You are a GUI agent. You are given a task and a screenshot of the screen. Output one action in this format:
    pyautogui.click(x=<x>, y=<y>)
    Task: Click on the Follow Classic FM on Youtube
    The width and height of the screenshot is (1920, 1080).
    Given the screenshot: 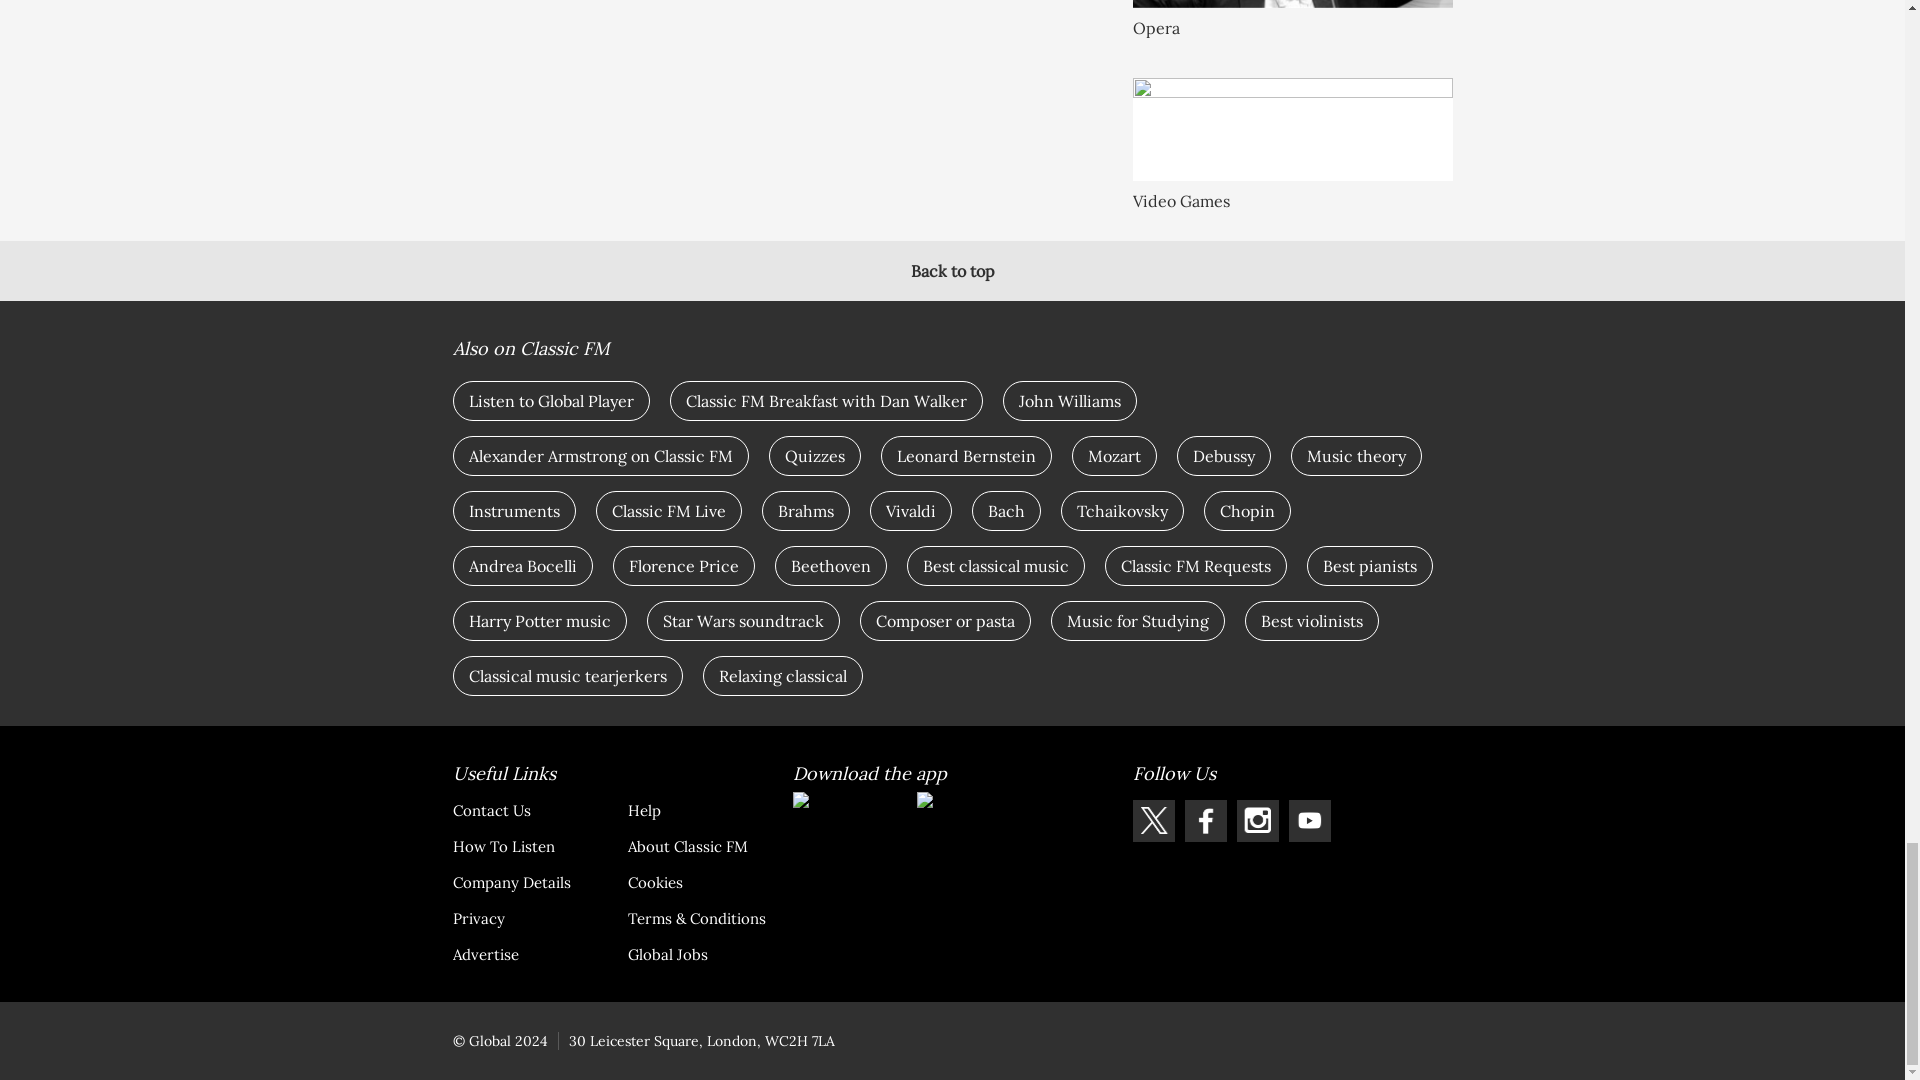 What is the action you would take?
    pyautogui.click(x=1309, y=821)
    